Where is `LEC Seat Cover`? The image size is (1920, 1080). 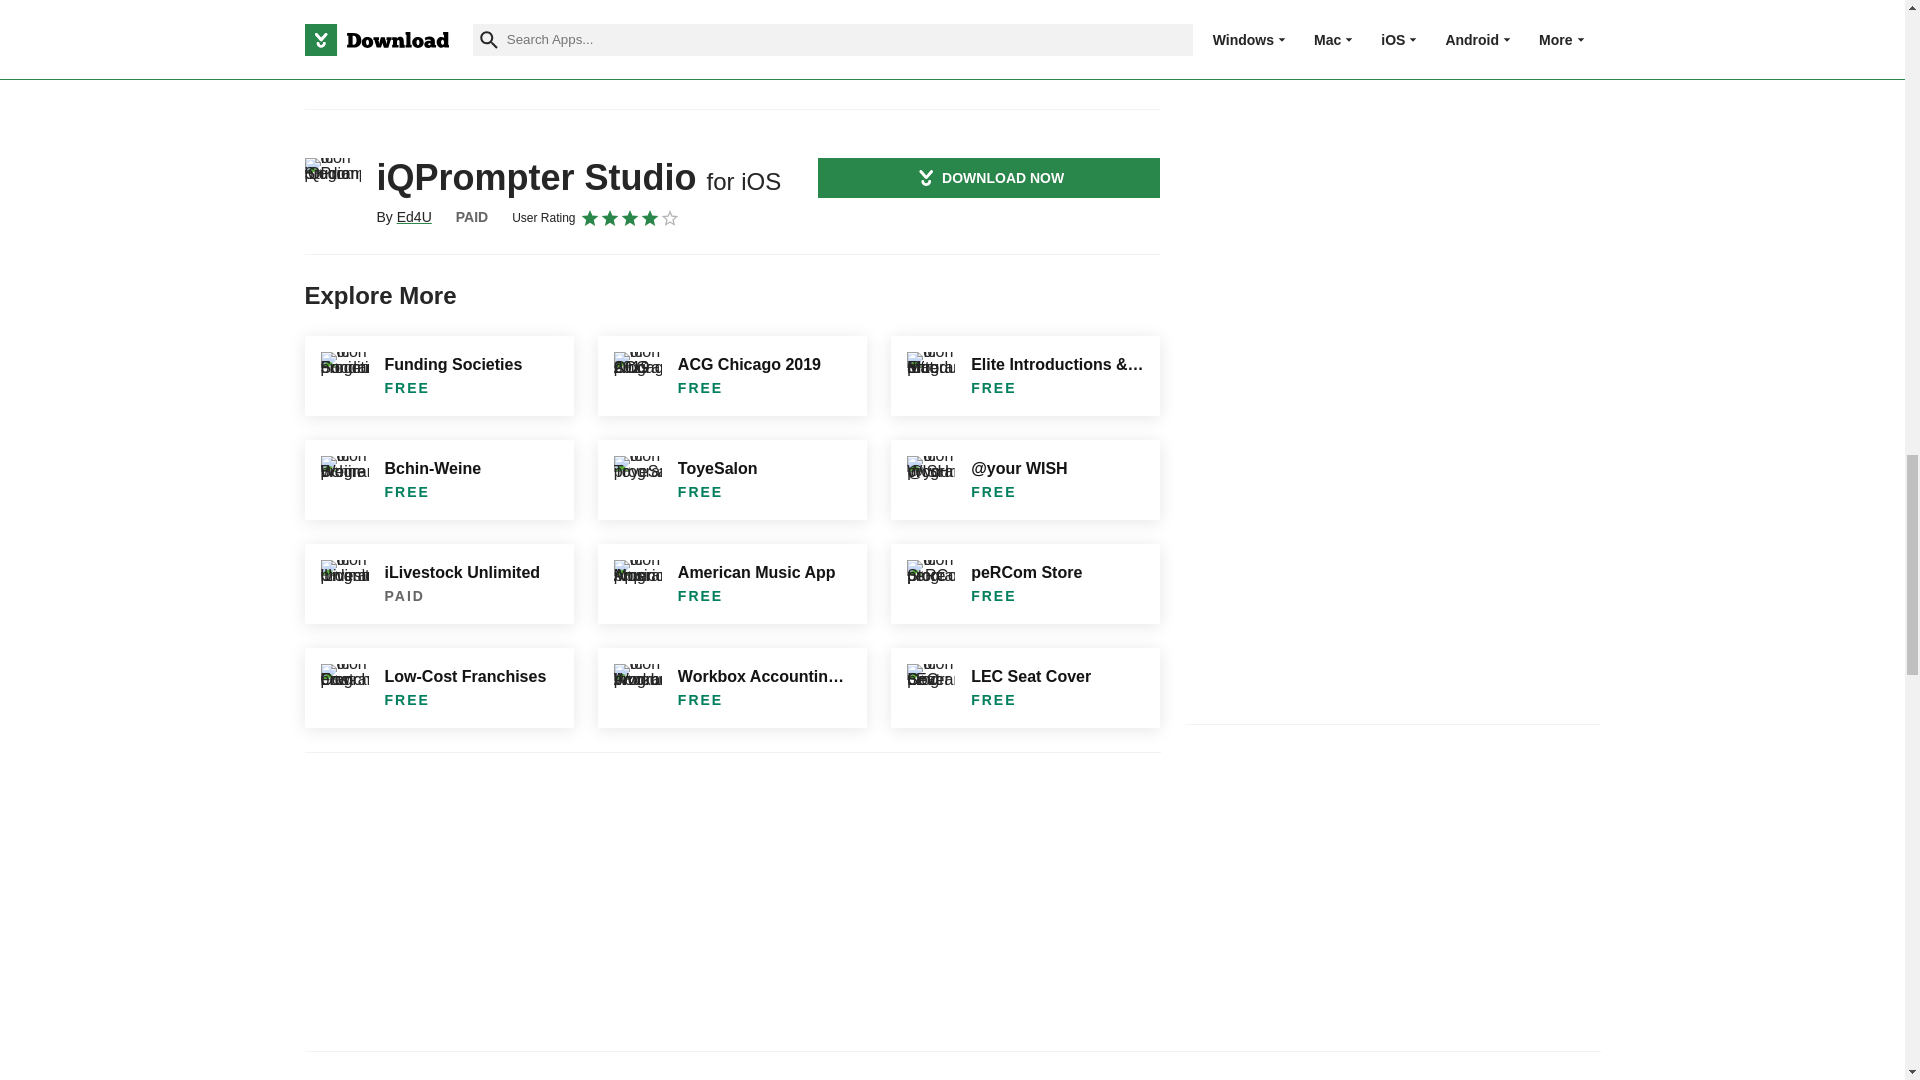 LEC Seat Cover is located at coordinates (1024, 688).